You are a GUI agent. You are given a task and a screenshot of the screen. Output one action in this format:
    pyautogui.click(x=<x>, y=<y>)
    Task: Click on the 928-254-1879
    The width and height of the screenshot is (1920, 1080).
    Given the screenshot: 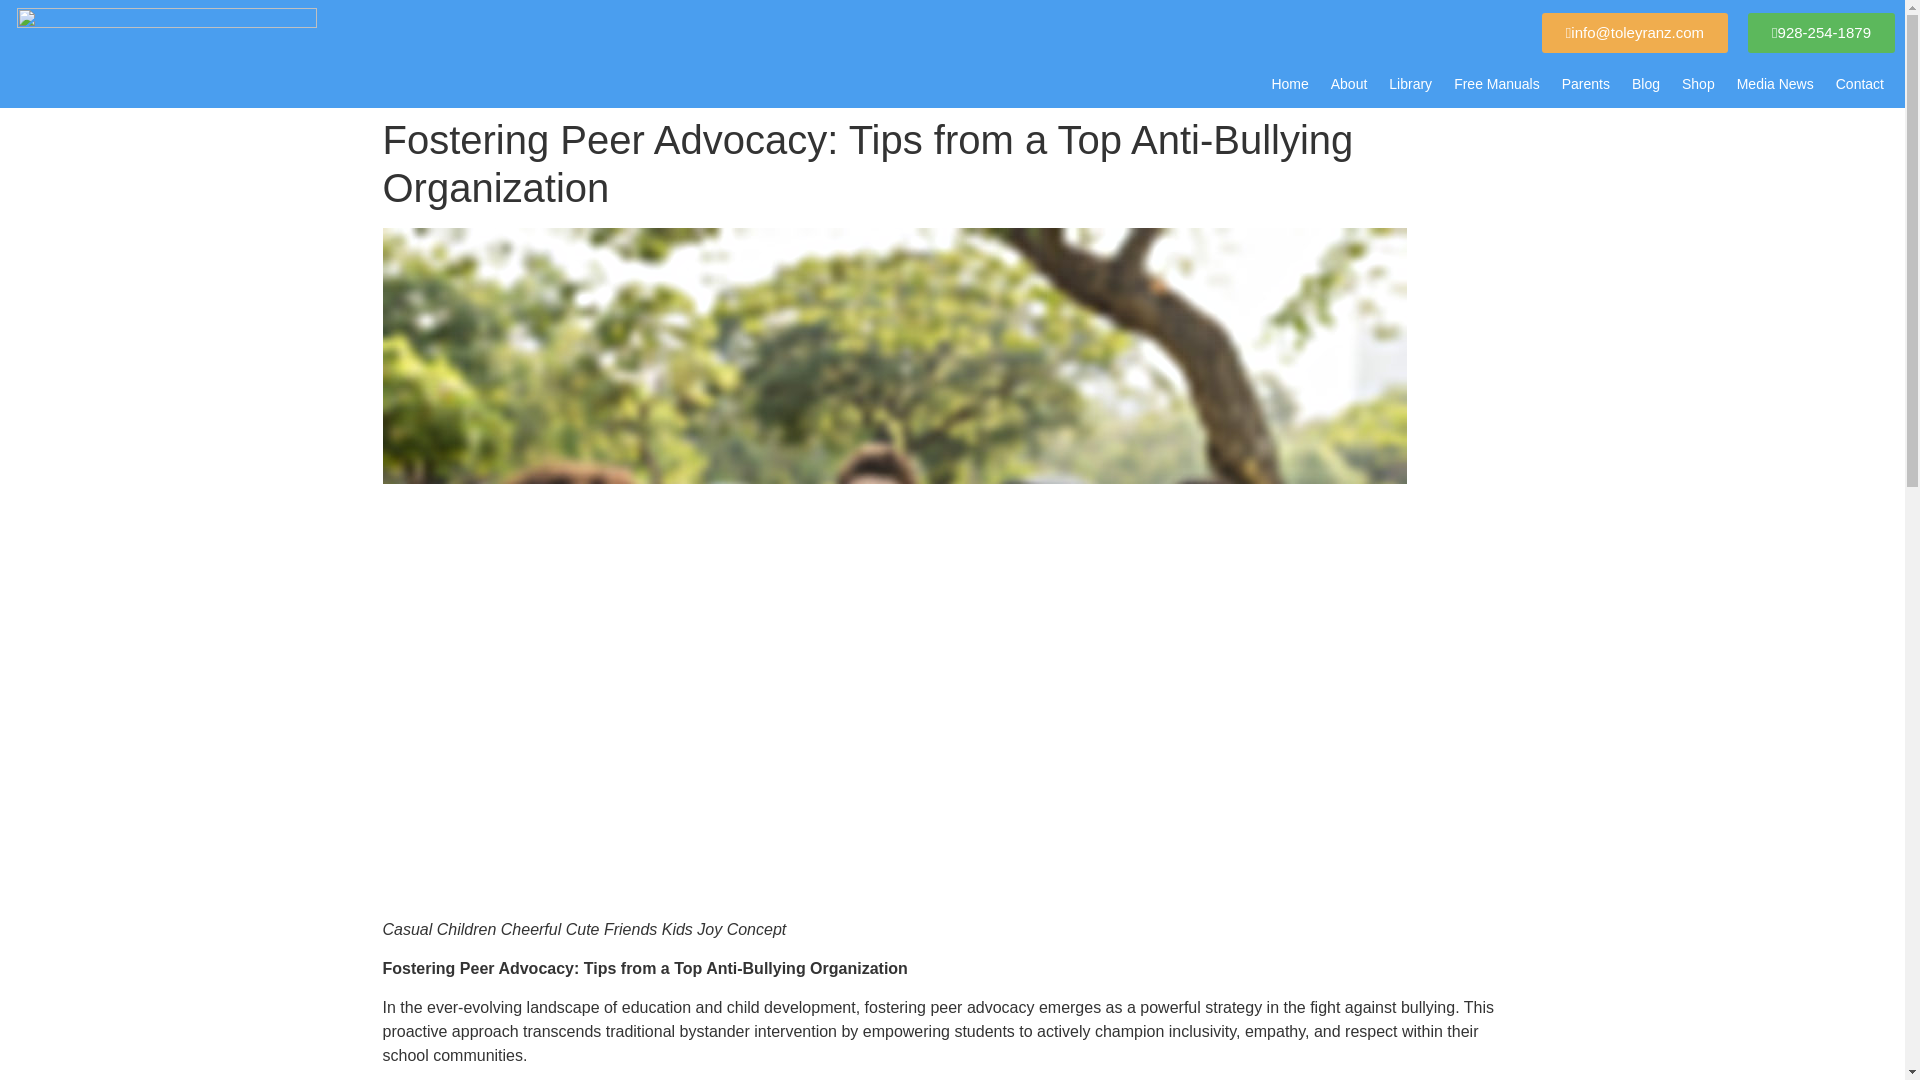 What is the action you would take?
    pyautogui.click(x=1821, y=32)
    